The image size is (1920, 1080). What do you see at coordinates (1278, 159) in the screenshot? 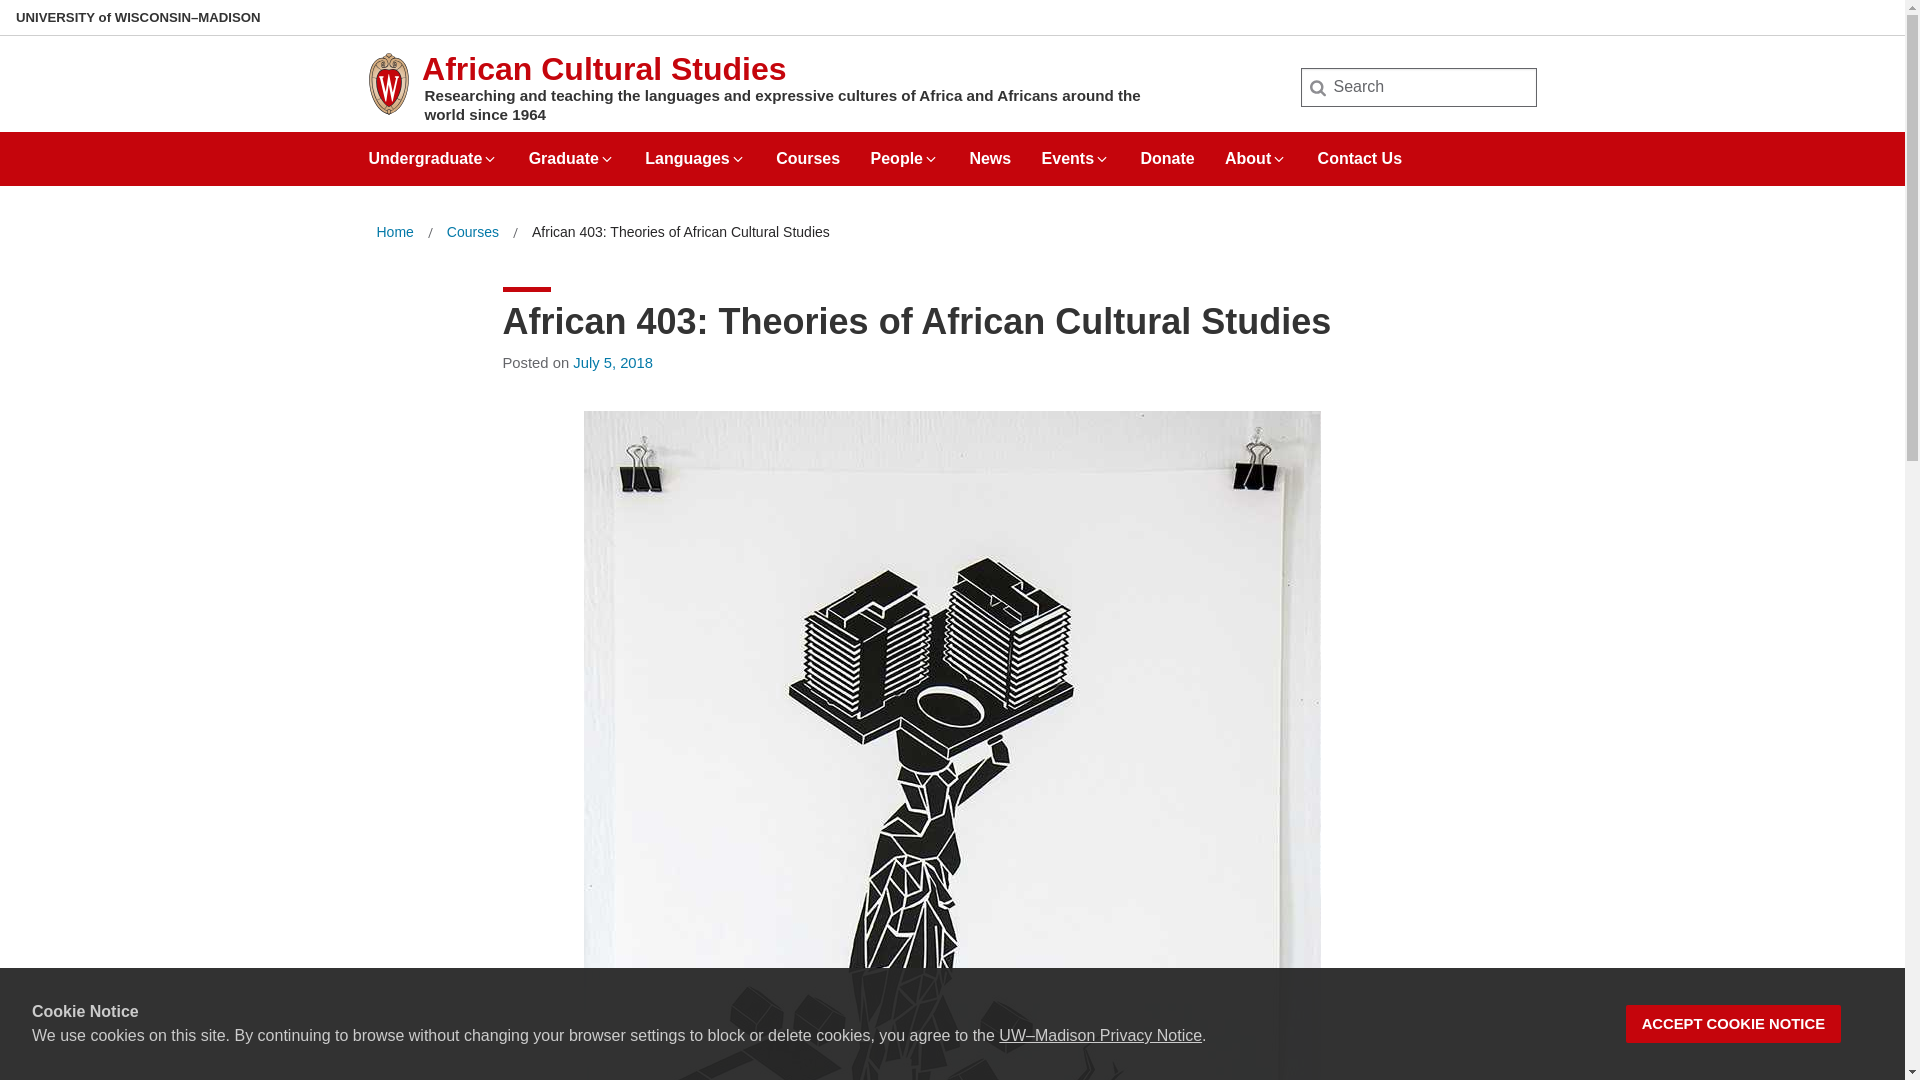
I see `Expand` at bounding box center [1278, 159].